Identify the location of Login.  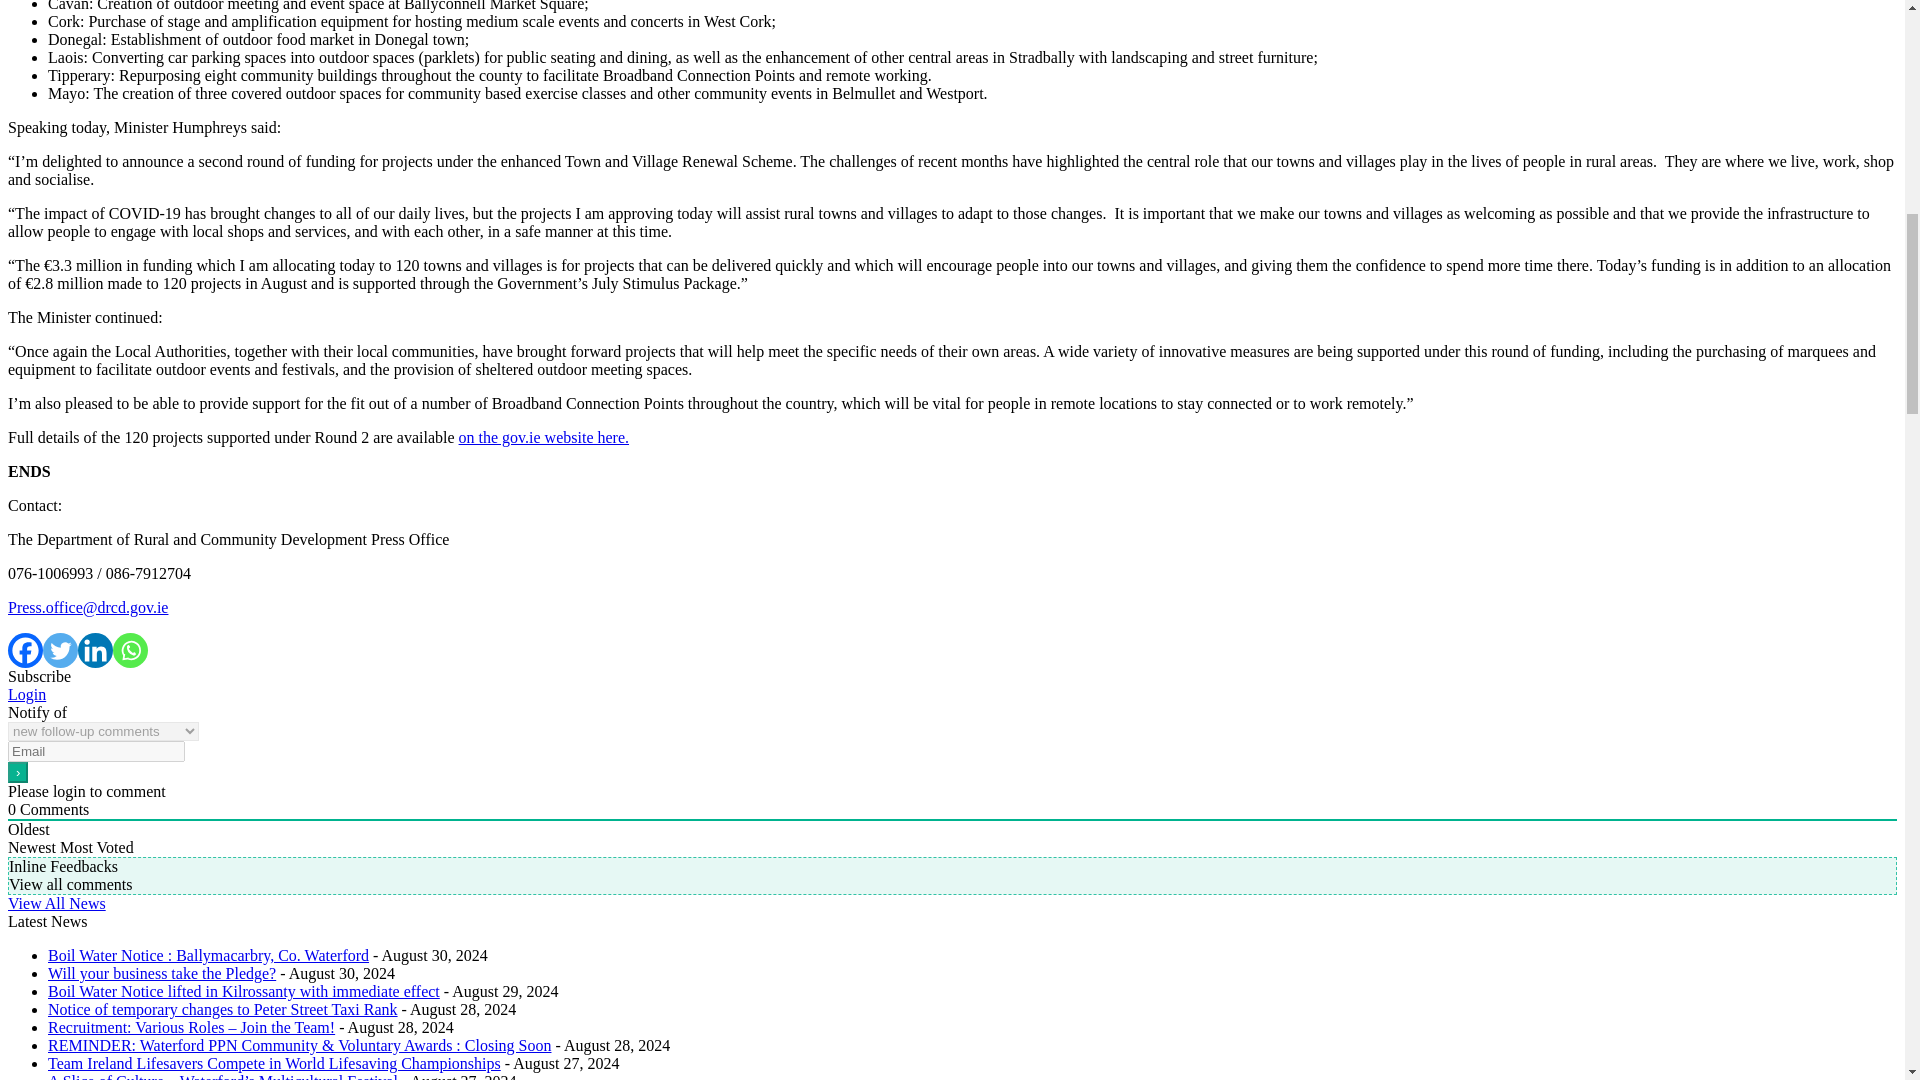
(26, 694).